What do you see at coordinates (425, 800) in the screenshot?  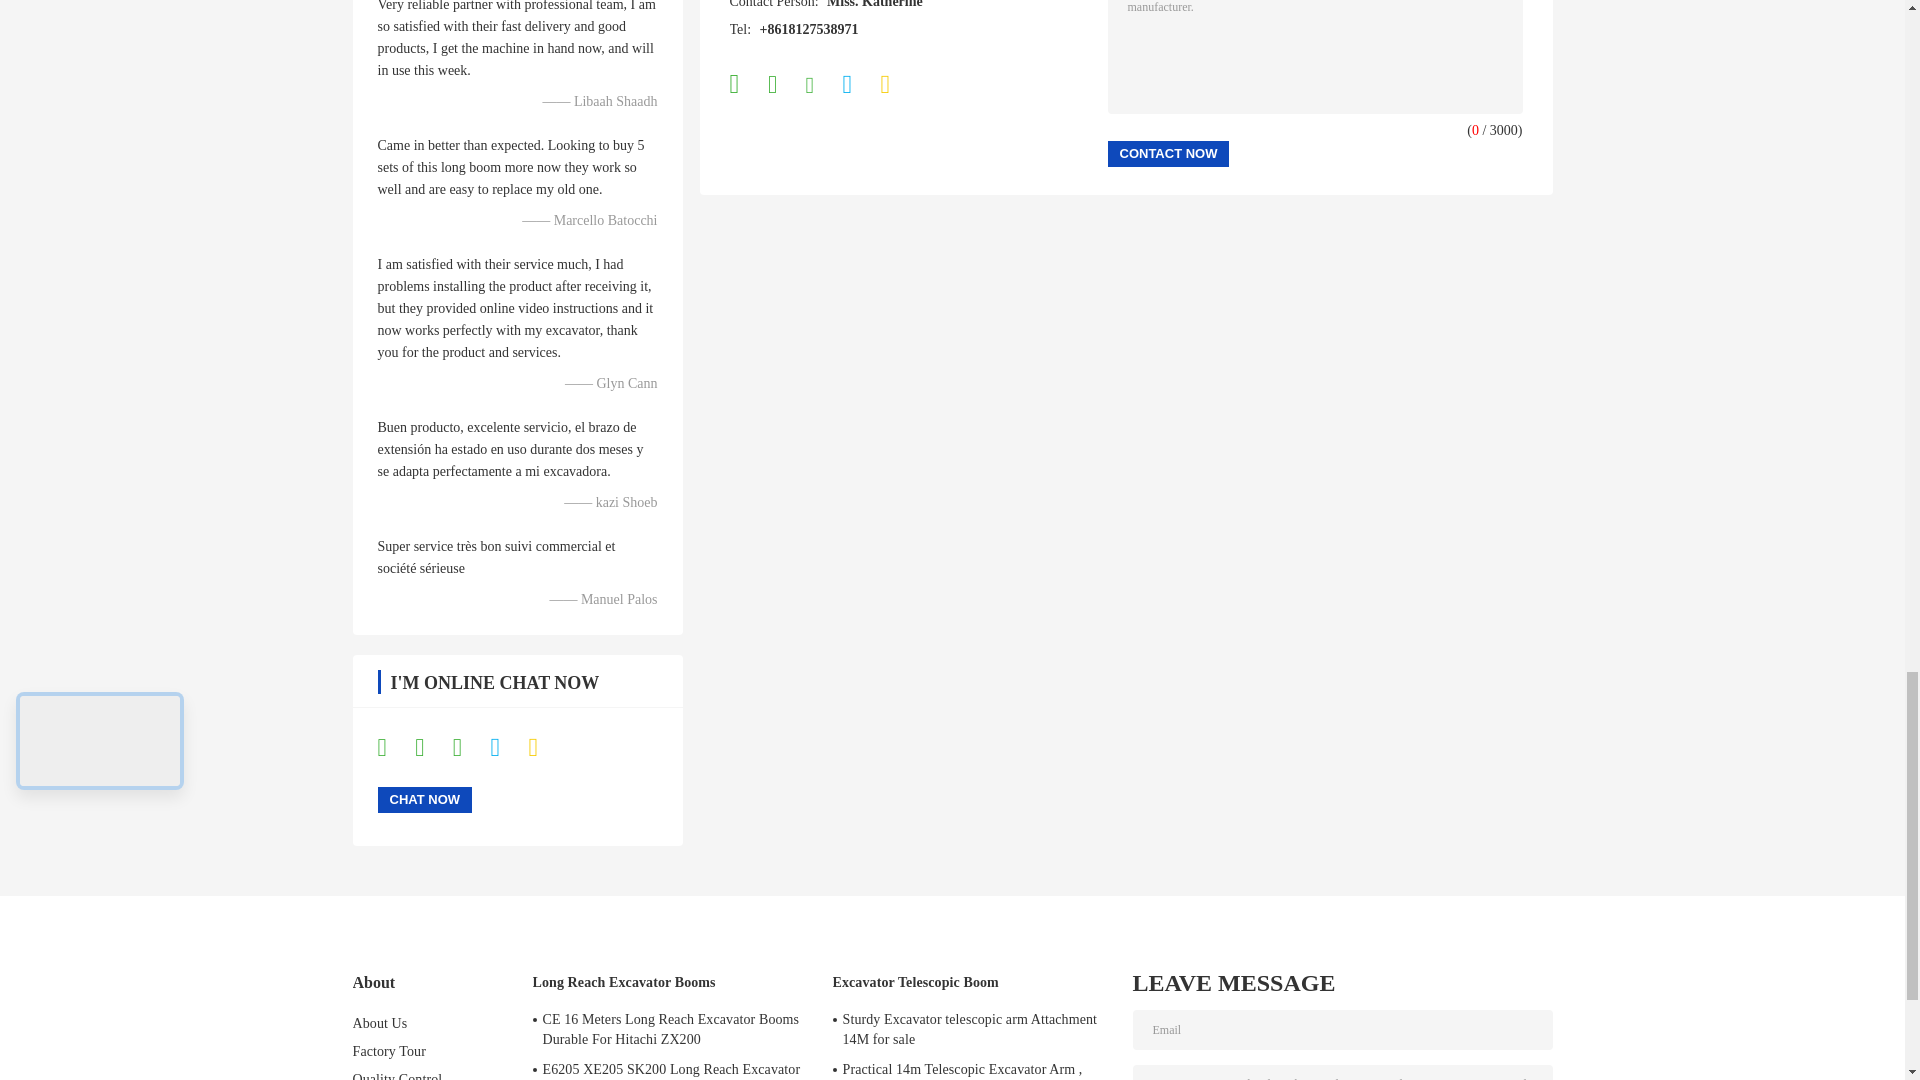 I see `Chat Now` at bounding box center [425, 800].